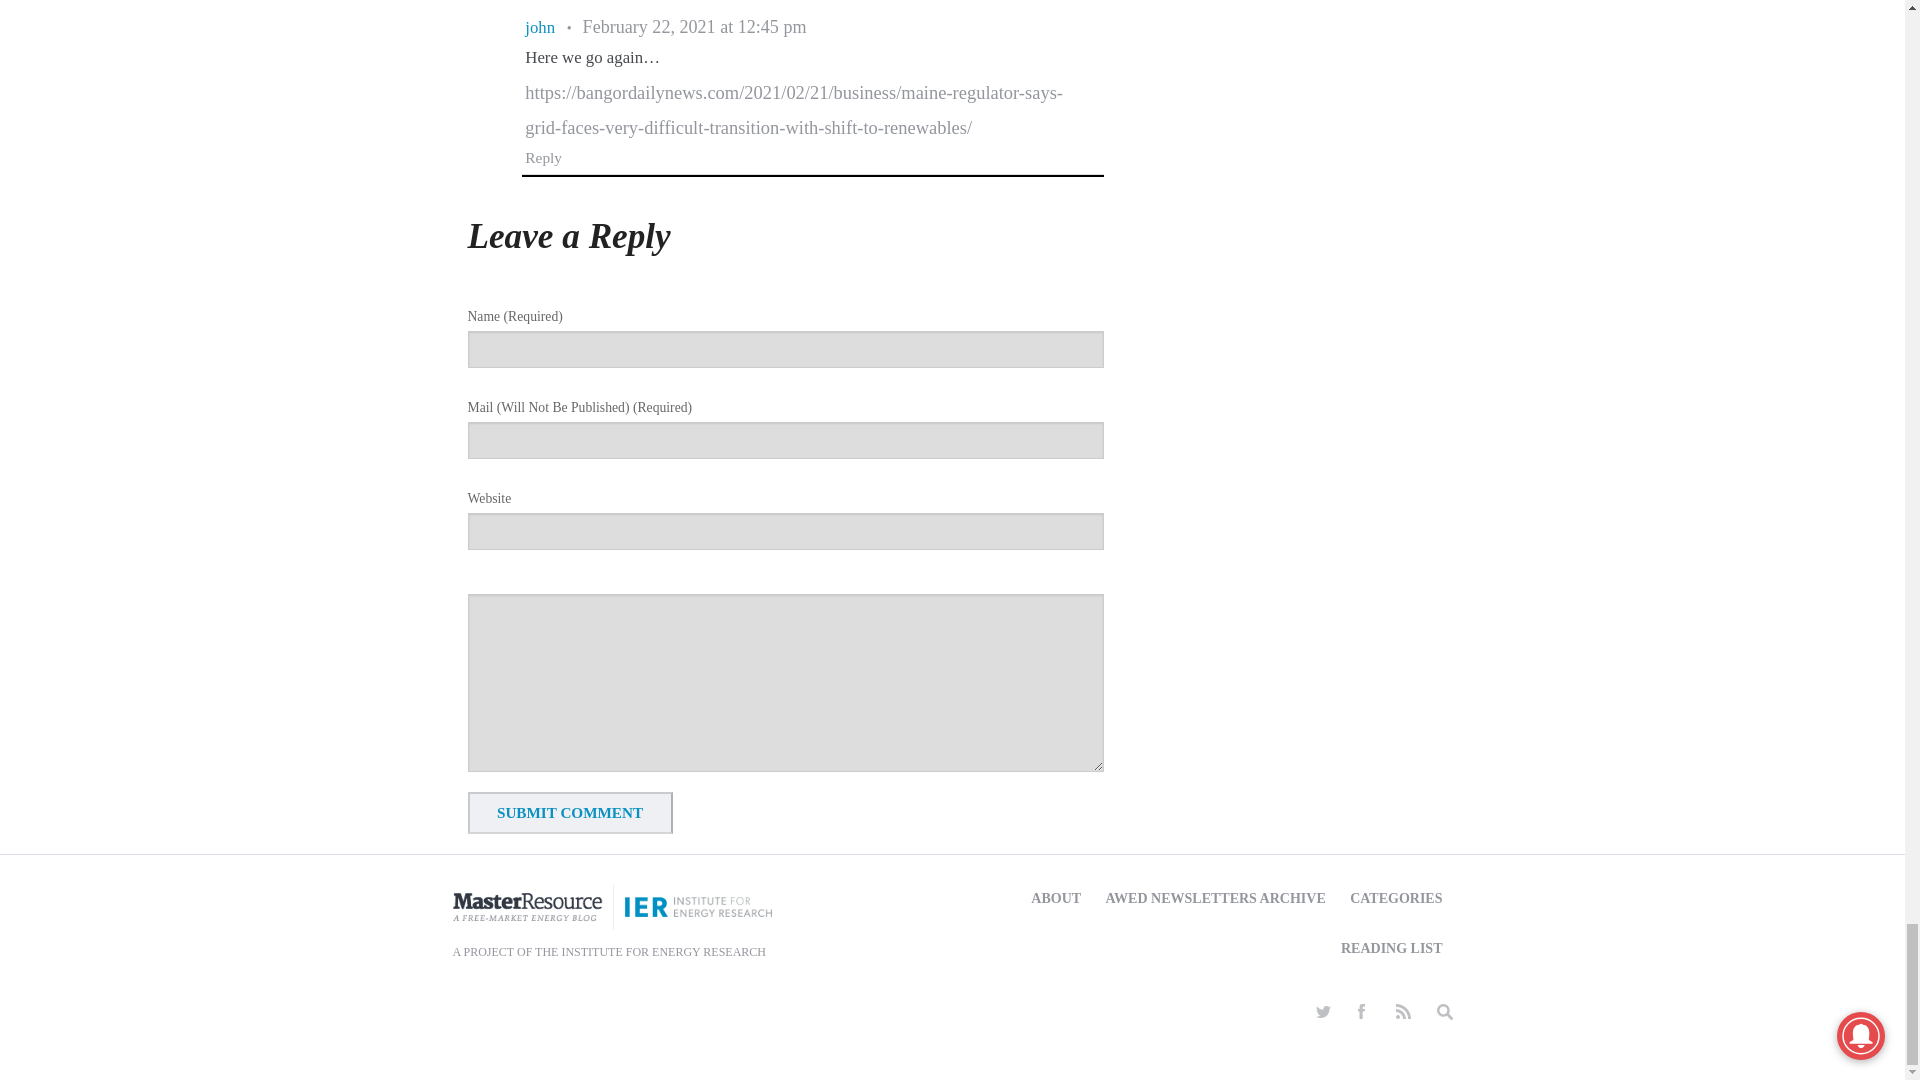  Describe the element at coordinates (539, 27) in the screenshot. I see `john` at that location.